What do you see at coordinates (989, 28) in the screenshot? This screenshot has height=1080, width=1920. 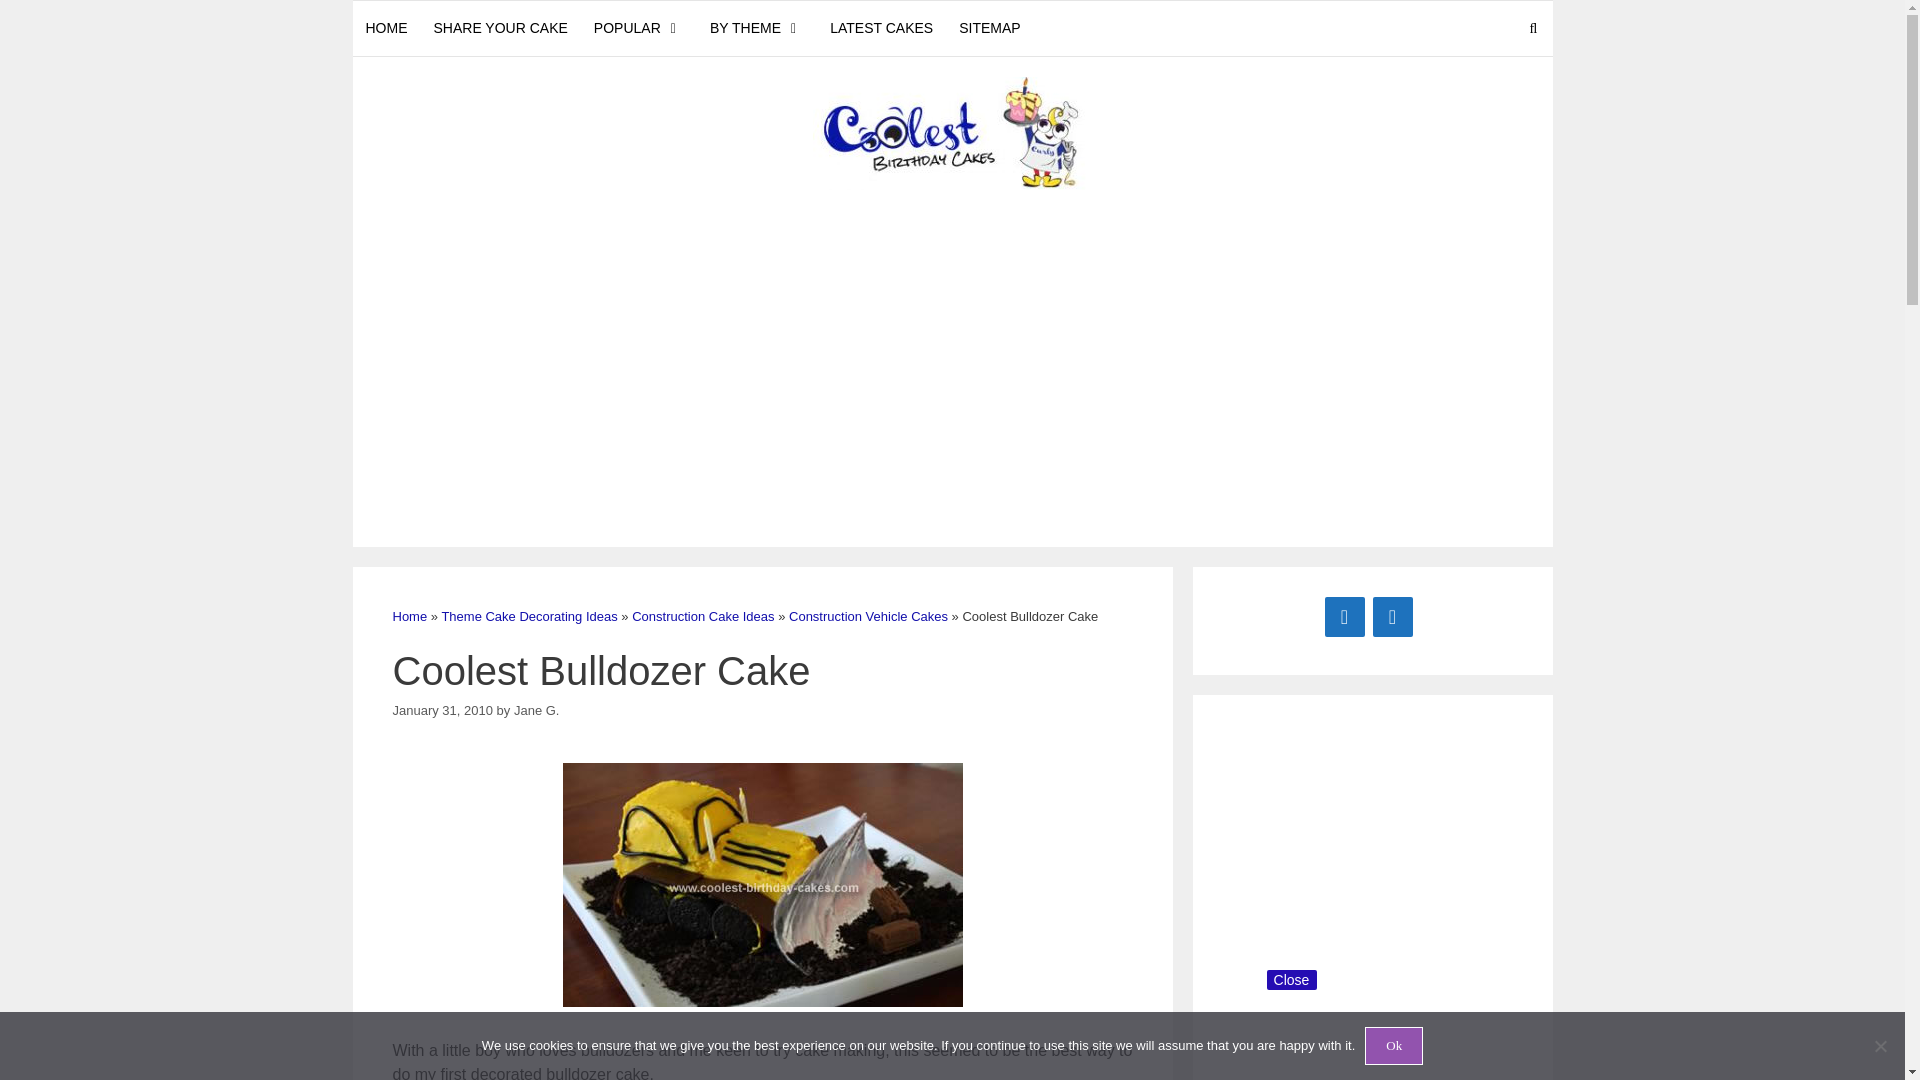 I see `SITEMAP` at bounding box center [989, 28].